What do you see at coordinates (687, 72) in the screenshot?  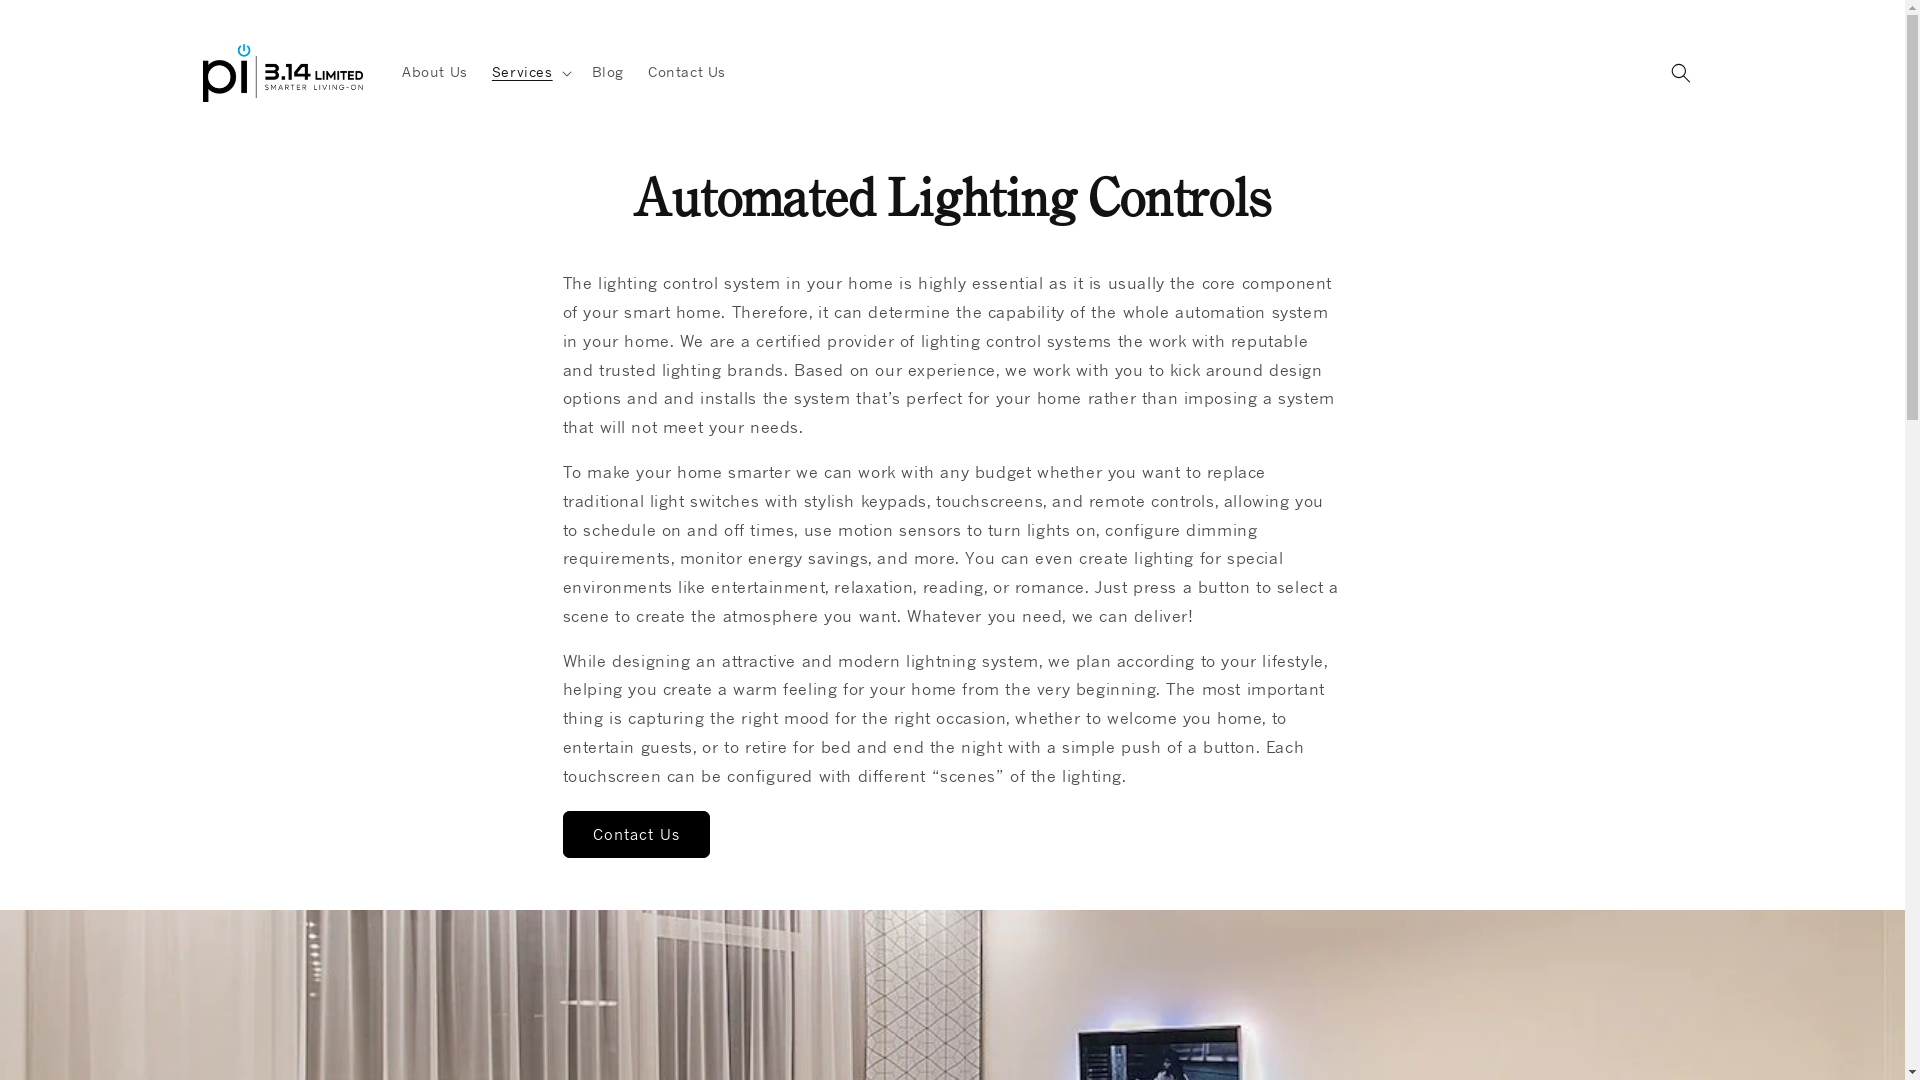 I see `Contact Us` at bounding box center [687, 72].